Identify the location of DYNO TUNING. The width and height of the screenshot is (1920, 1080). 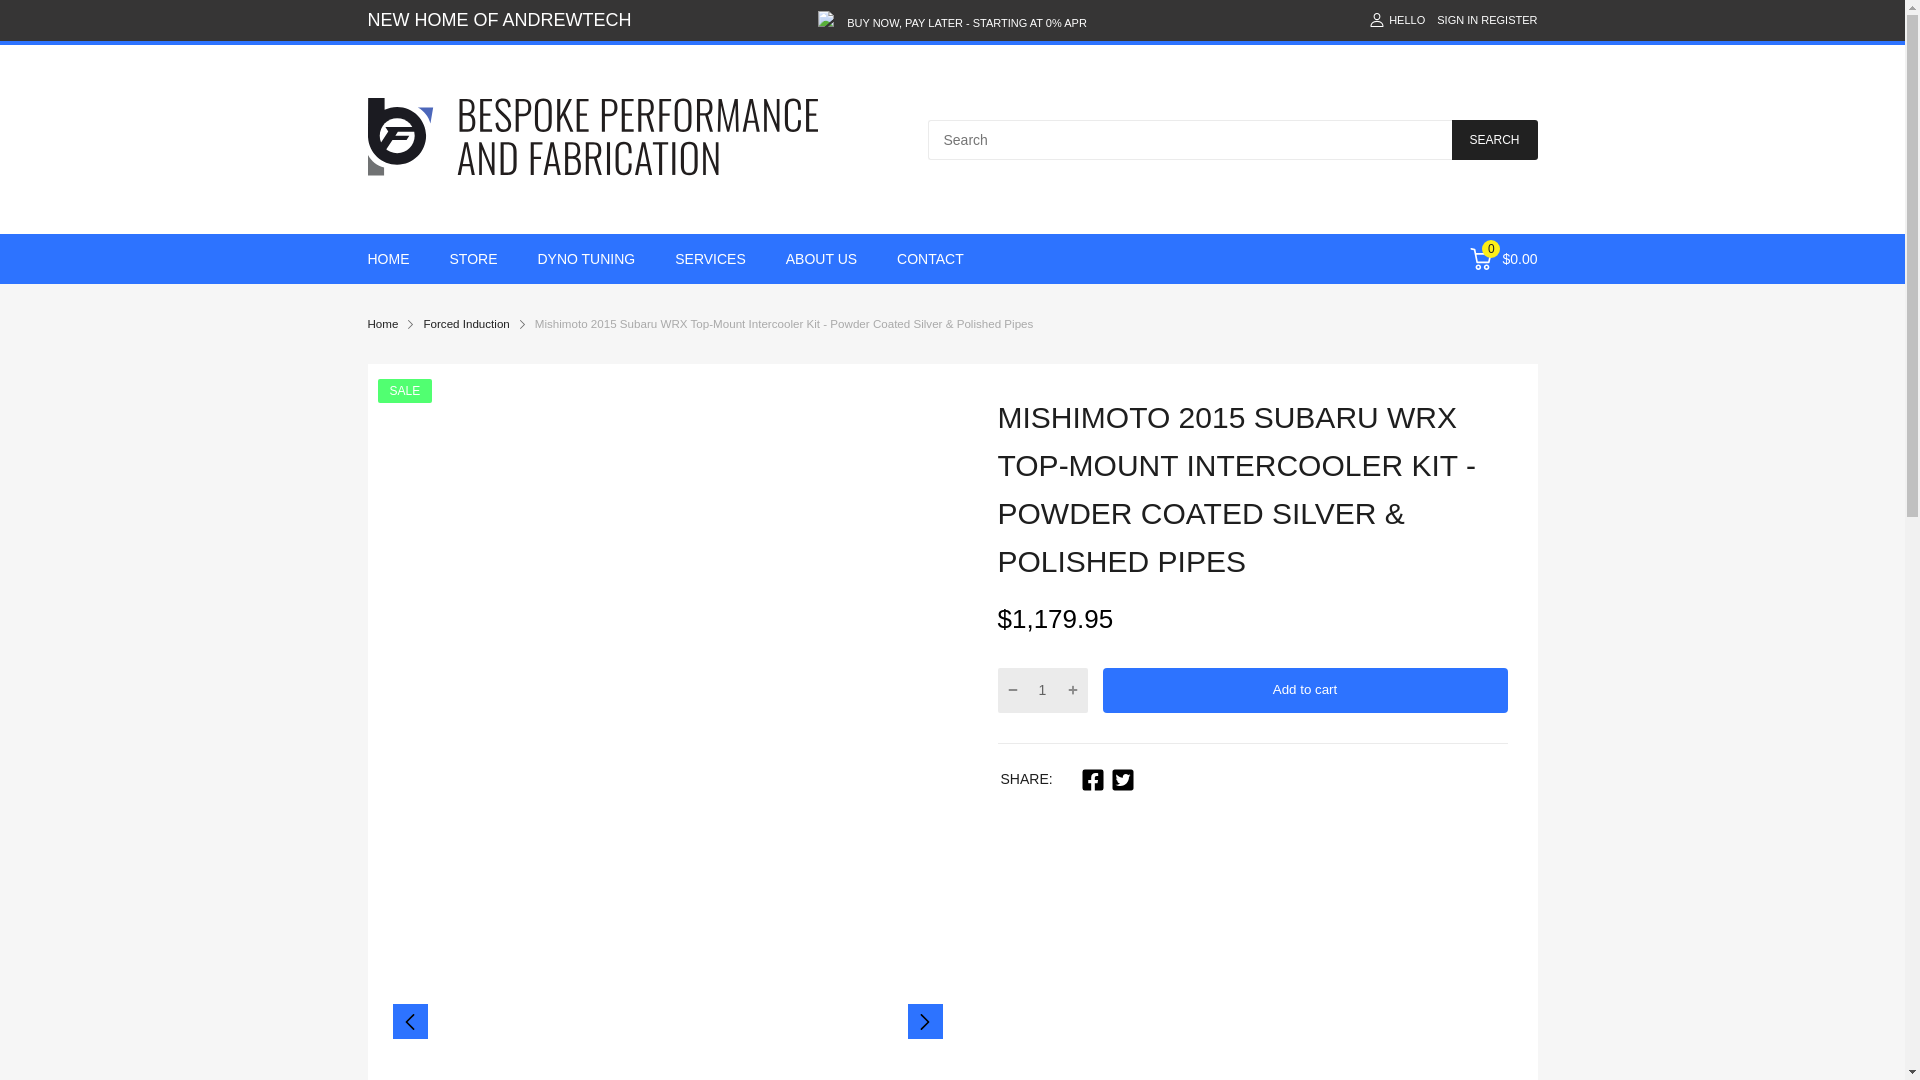
(586, 259).